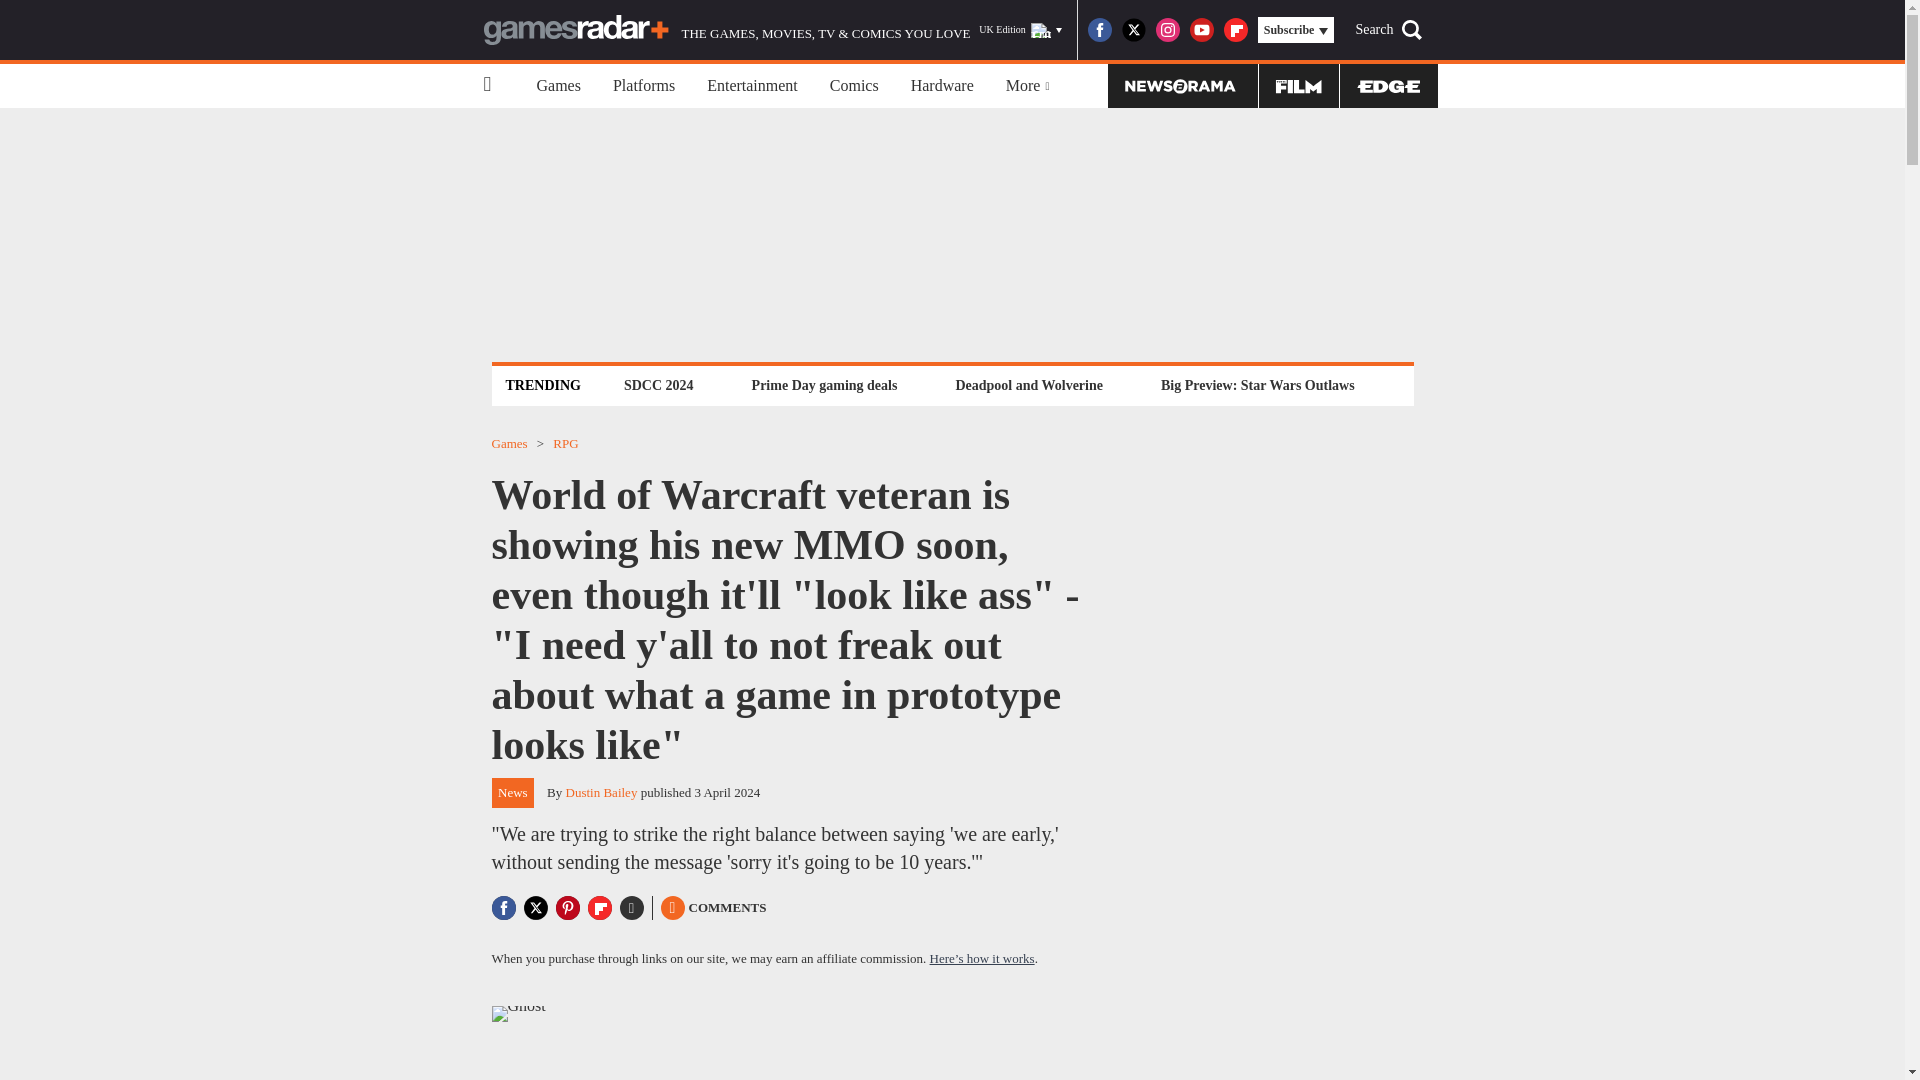 This screenshot has height=1080, width=1920. I want to click on Comics, so click(854, 86).